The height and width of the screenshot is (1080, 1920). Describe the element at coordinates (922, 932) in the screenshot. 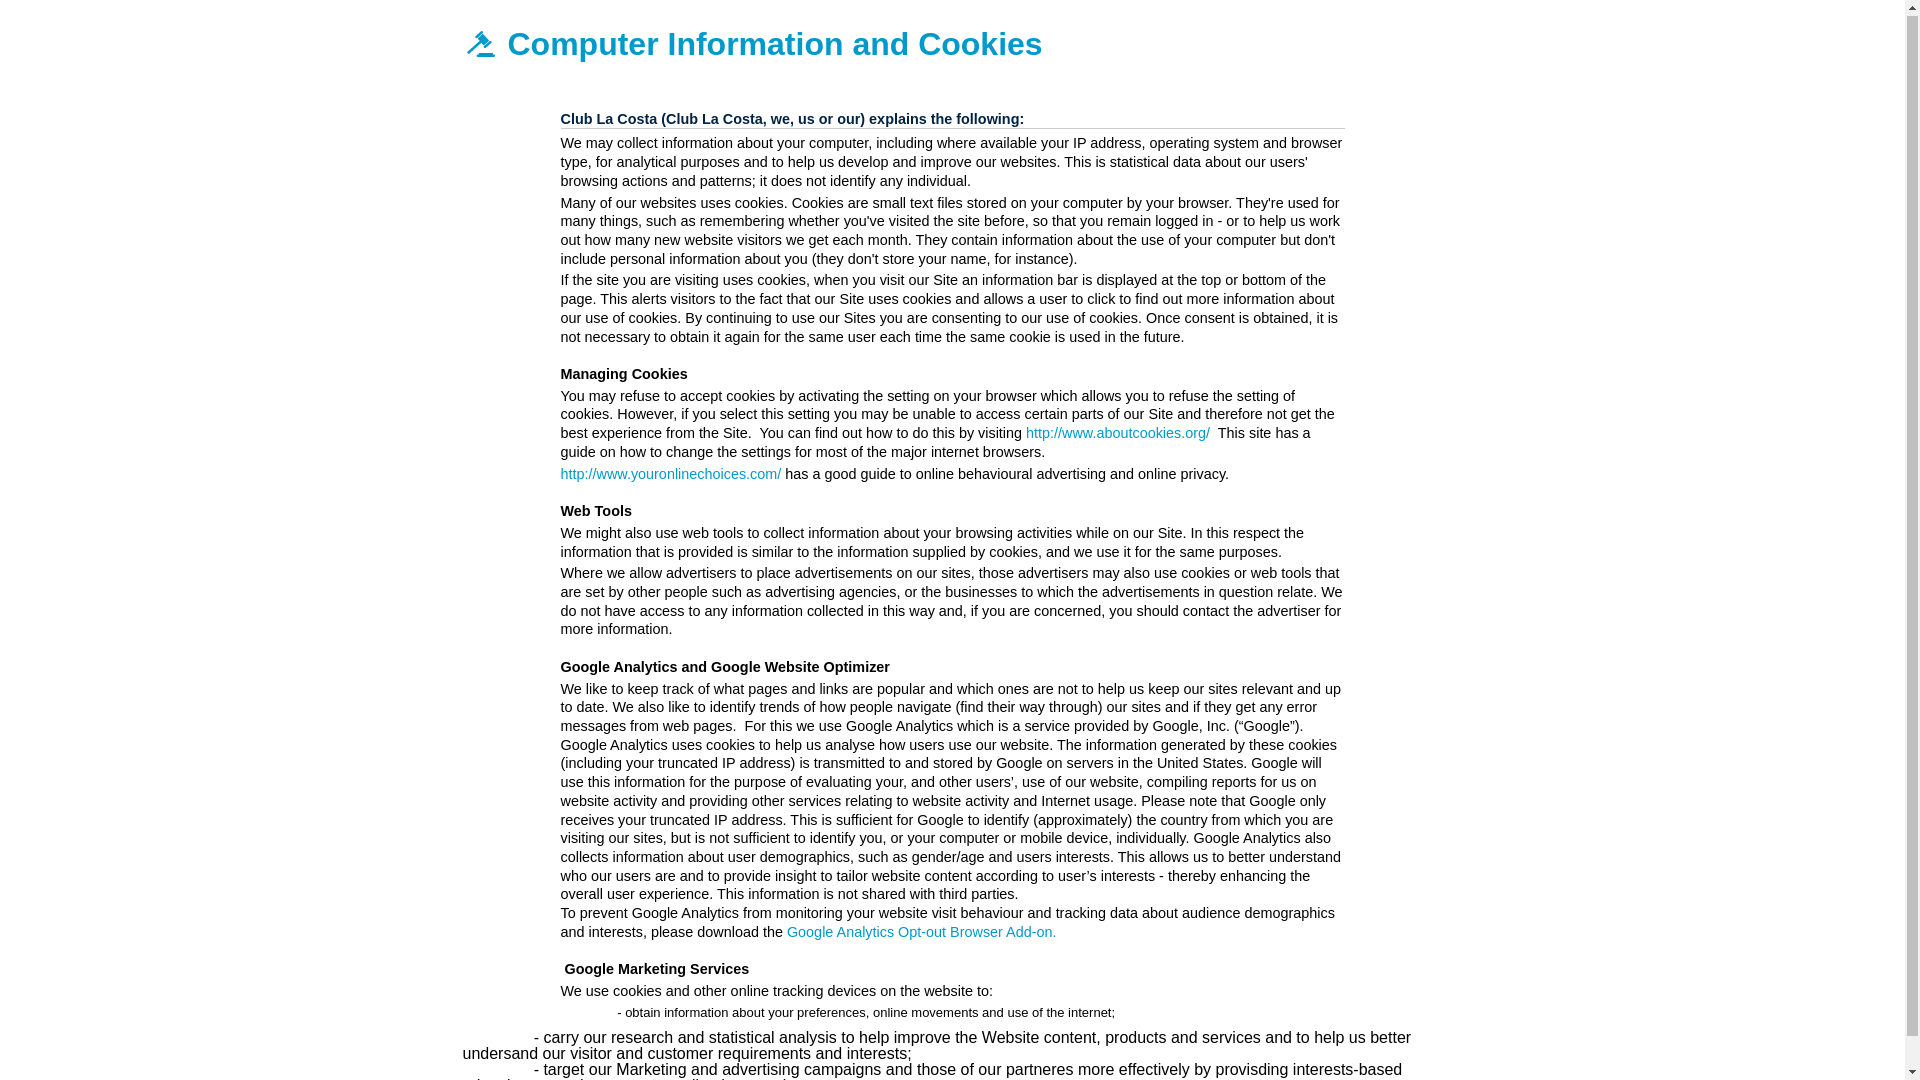

I see `Google Analytics Opt-out Browser Add-on.` at that location.